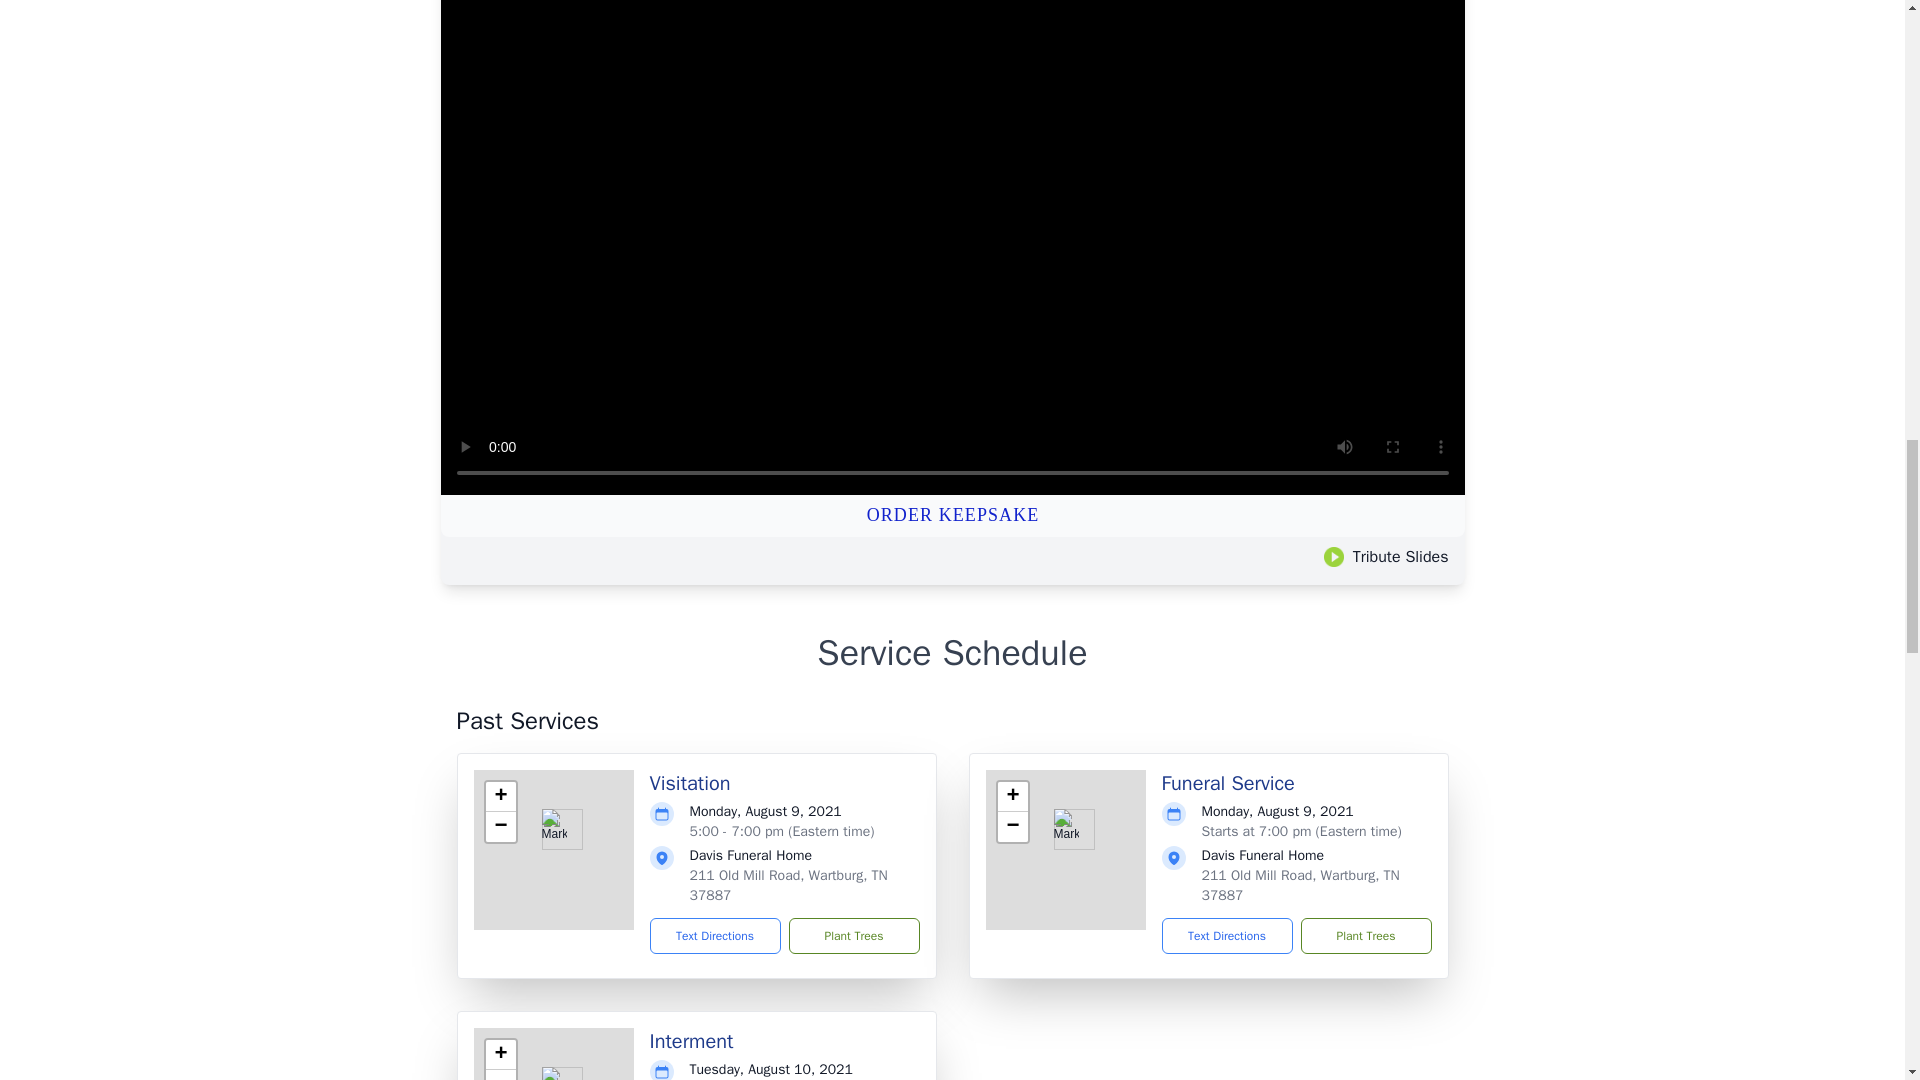 Image resolution: width=1920 pixels, height=1080 pixels. Describe the element at coordinates (500, 1075) in the screenshot. I see `Zoom out` at that location.